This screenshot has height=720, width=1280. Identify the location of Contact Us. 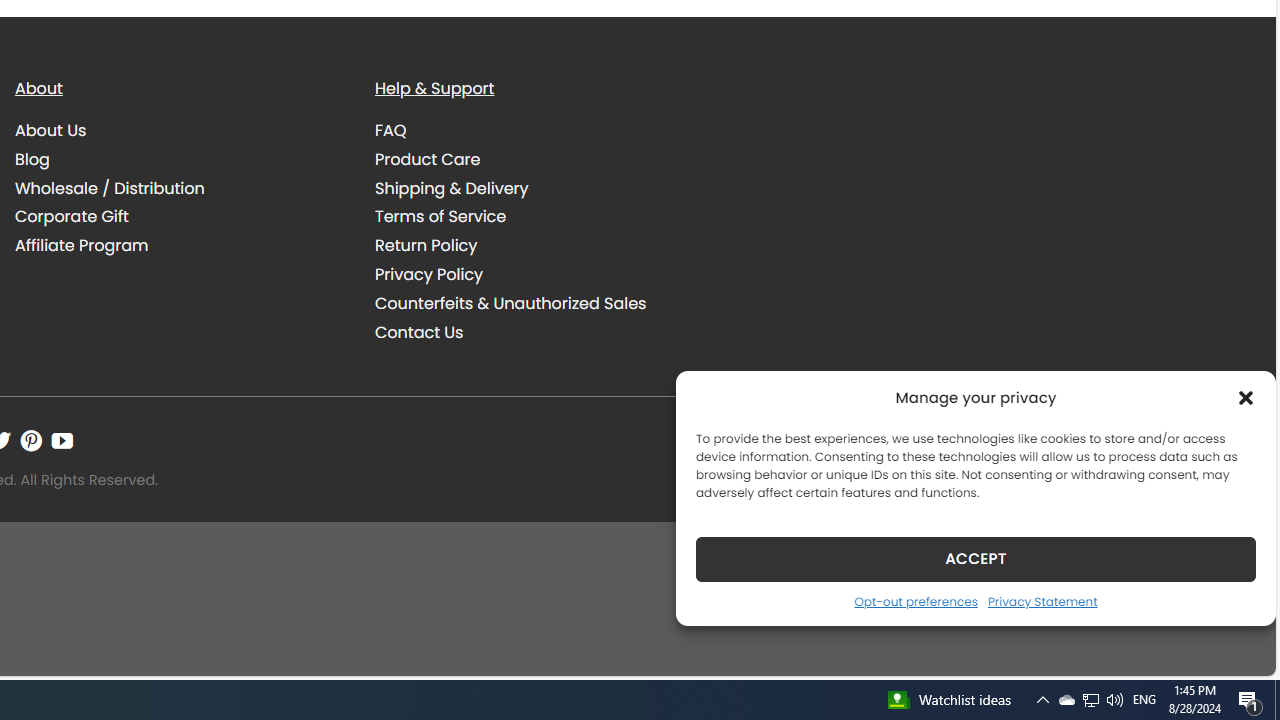
(419, 332).